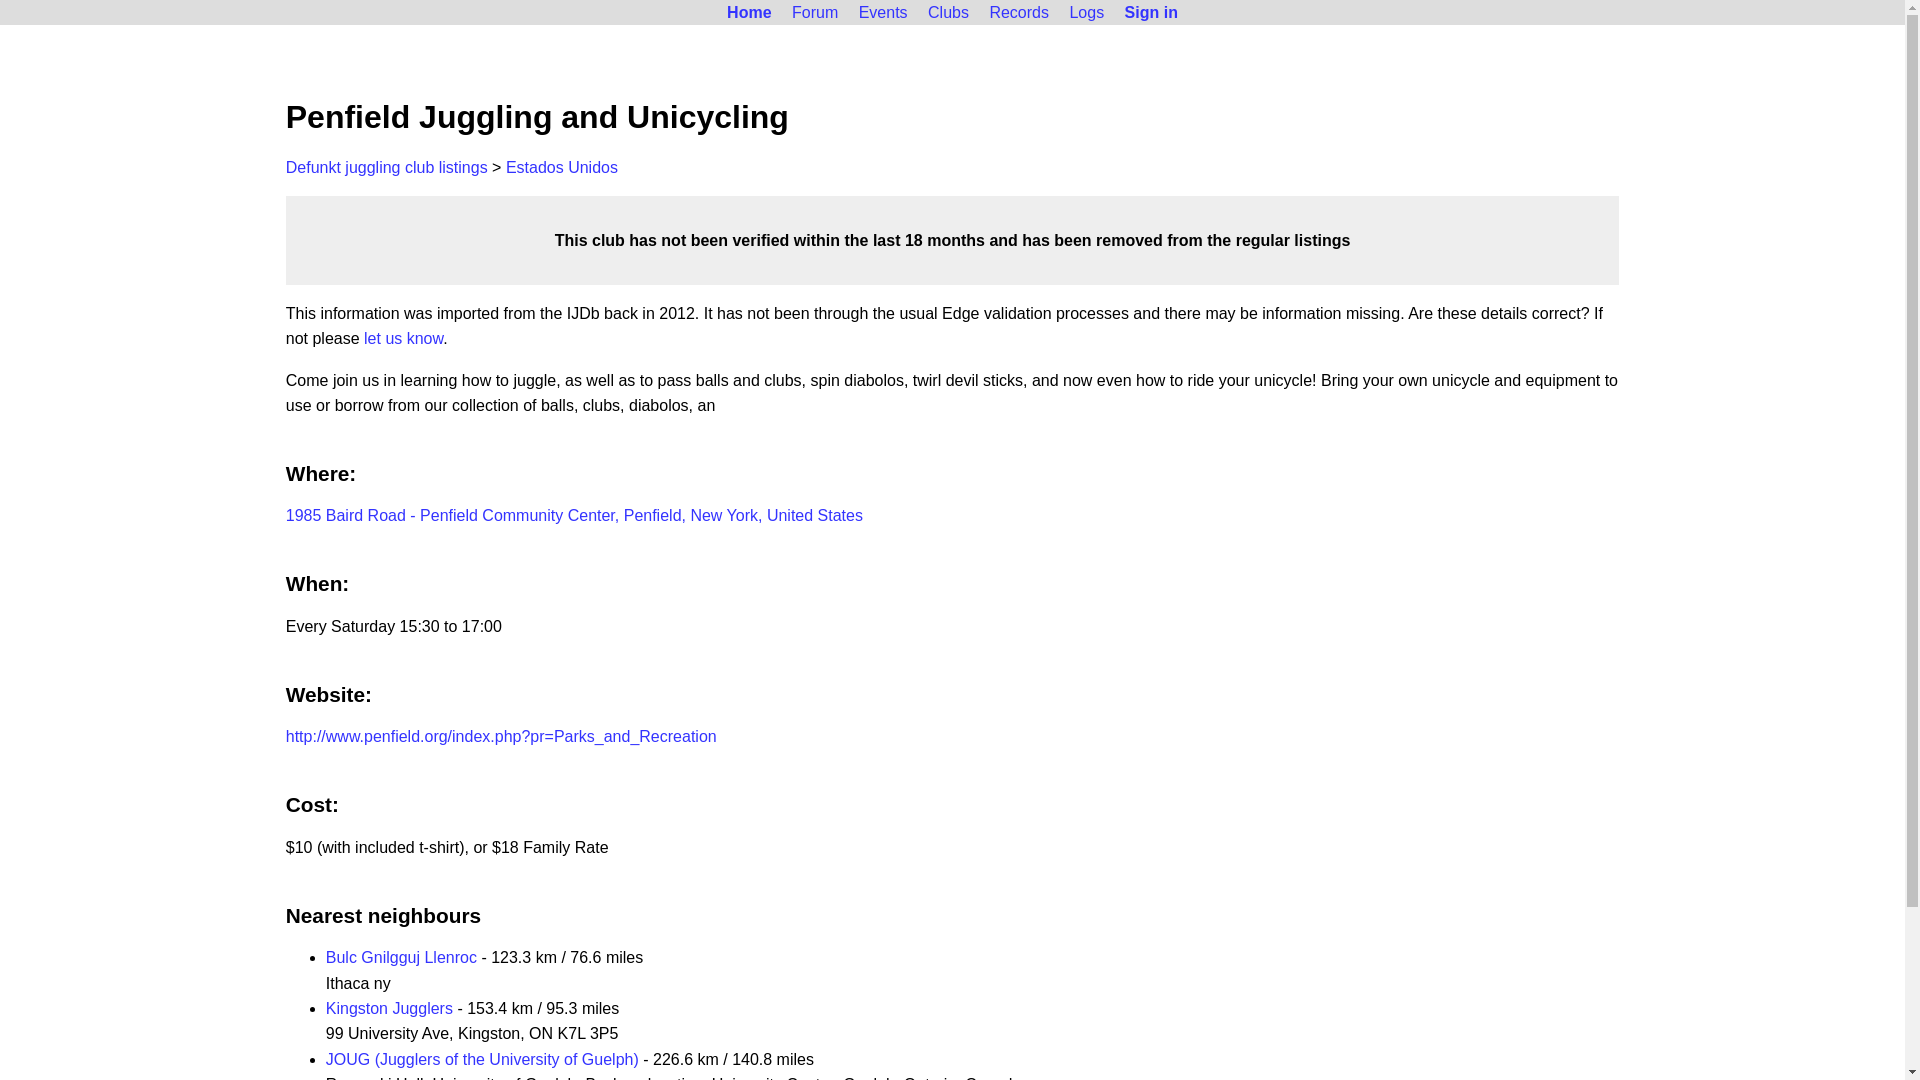 The height and width of the screenshot is (1080, 1920). What do you see at coordinates (748, 12) in the screenshot?
I see `Home` at bounding box center [748, 12].